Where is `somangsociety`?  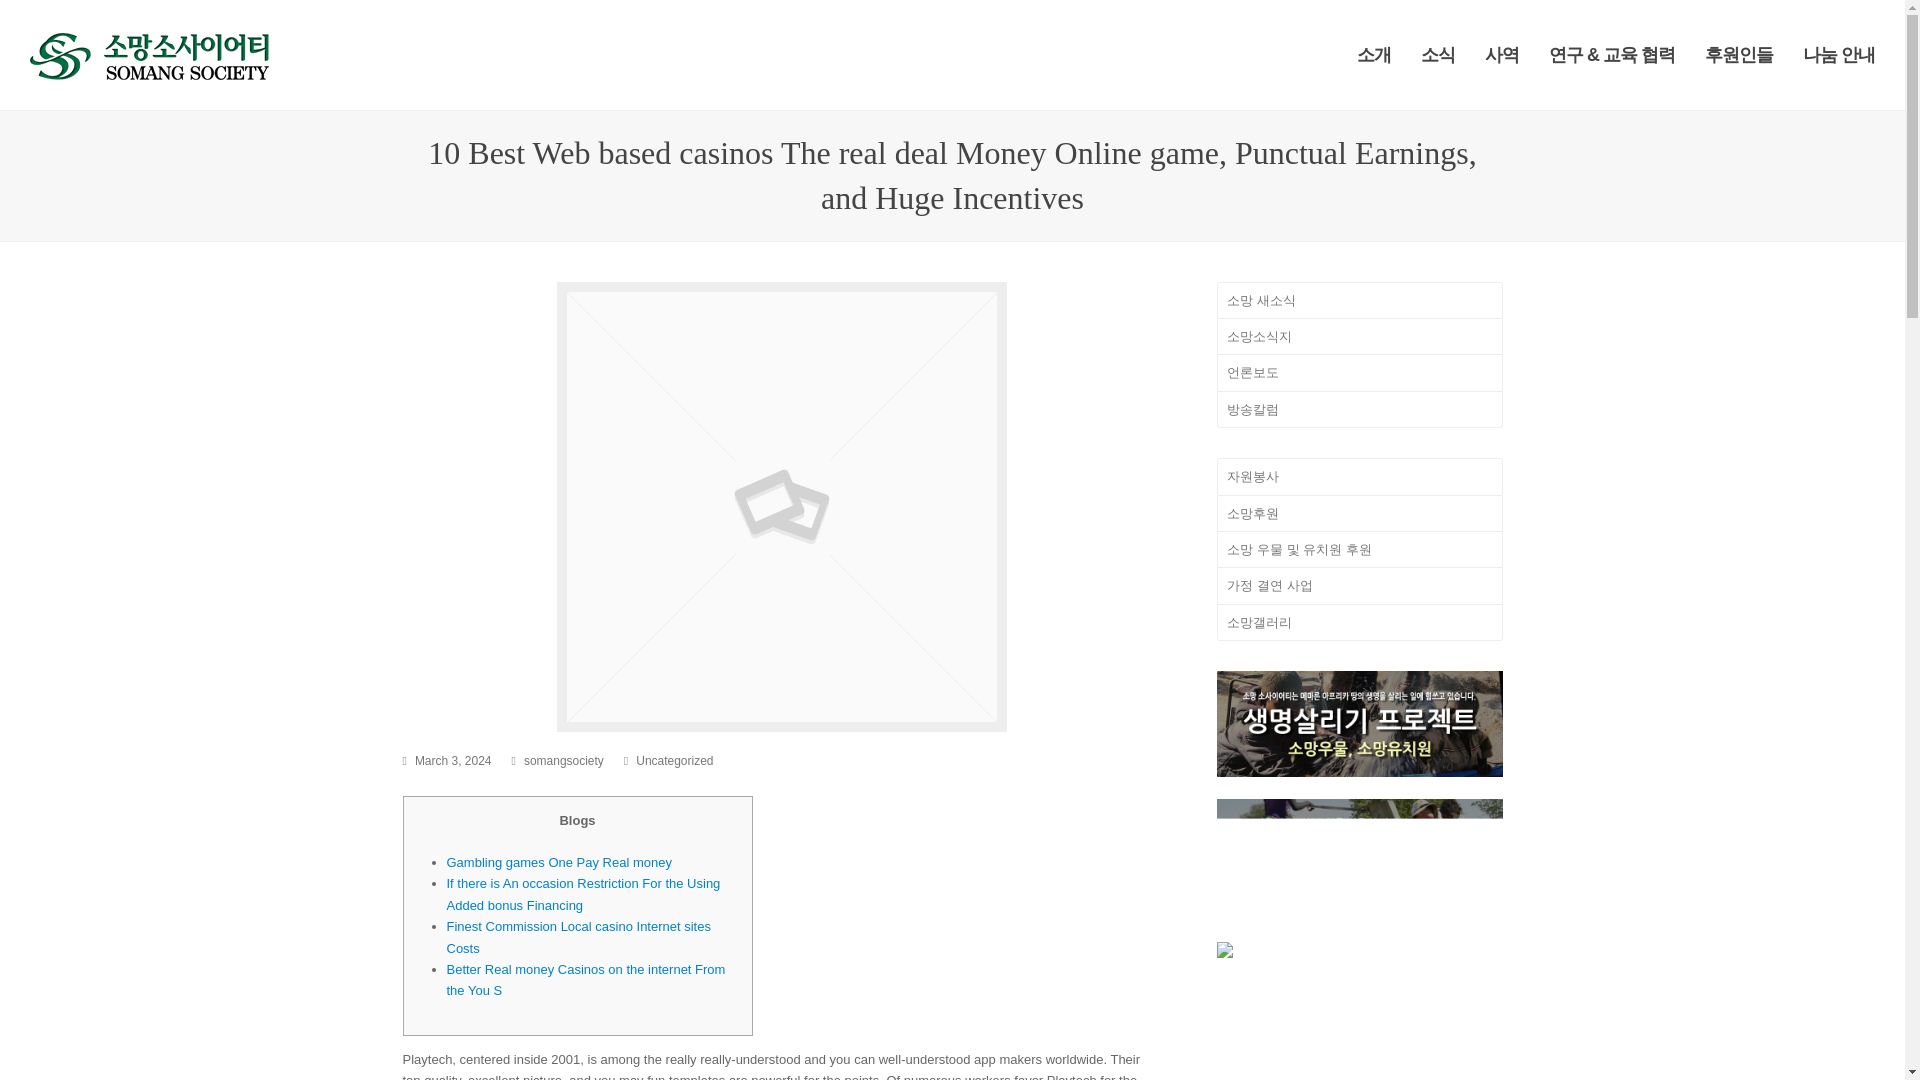
somangsociety is located at coordinates (564, 760).